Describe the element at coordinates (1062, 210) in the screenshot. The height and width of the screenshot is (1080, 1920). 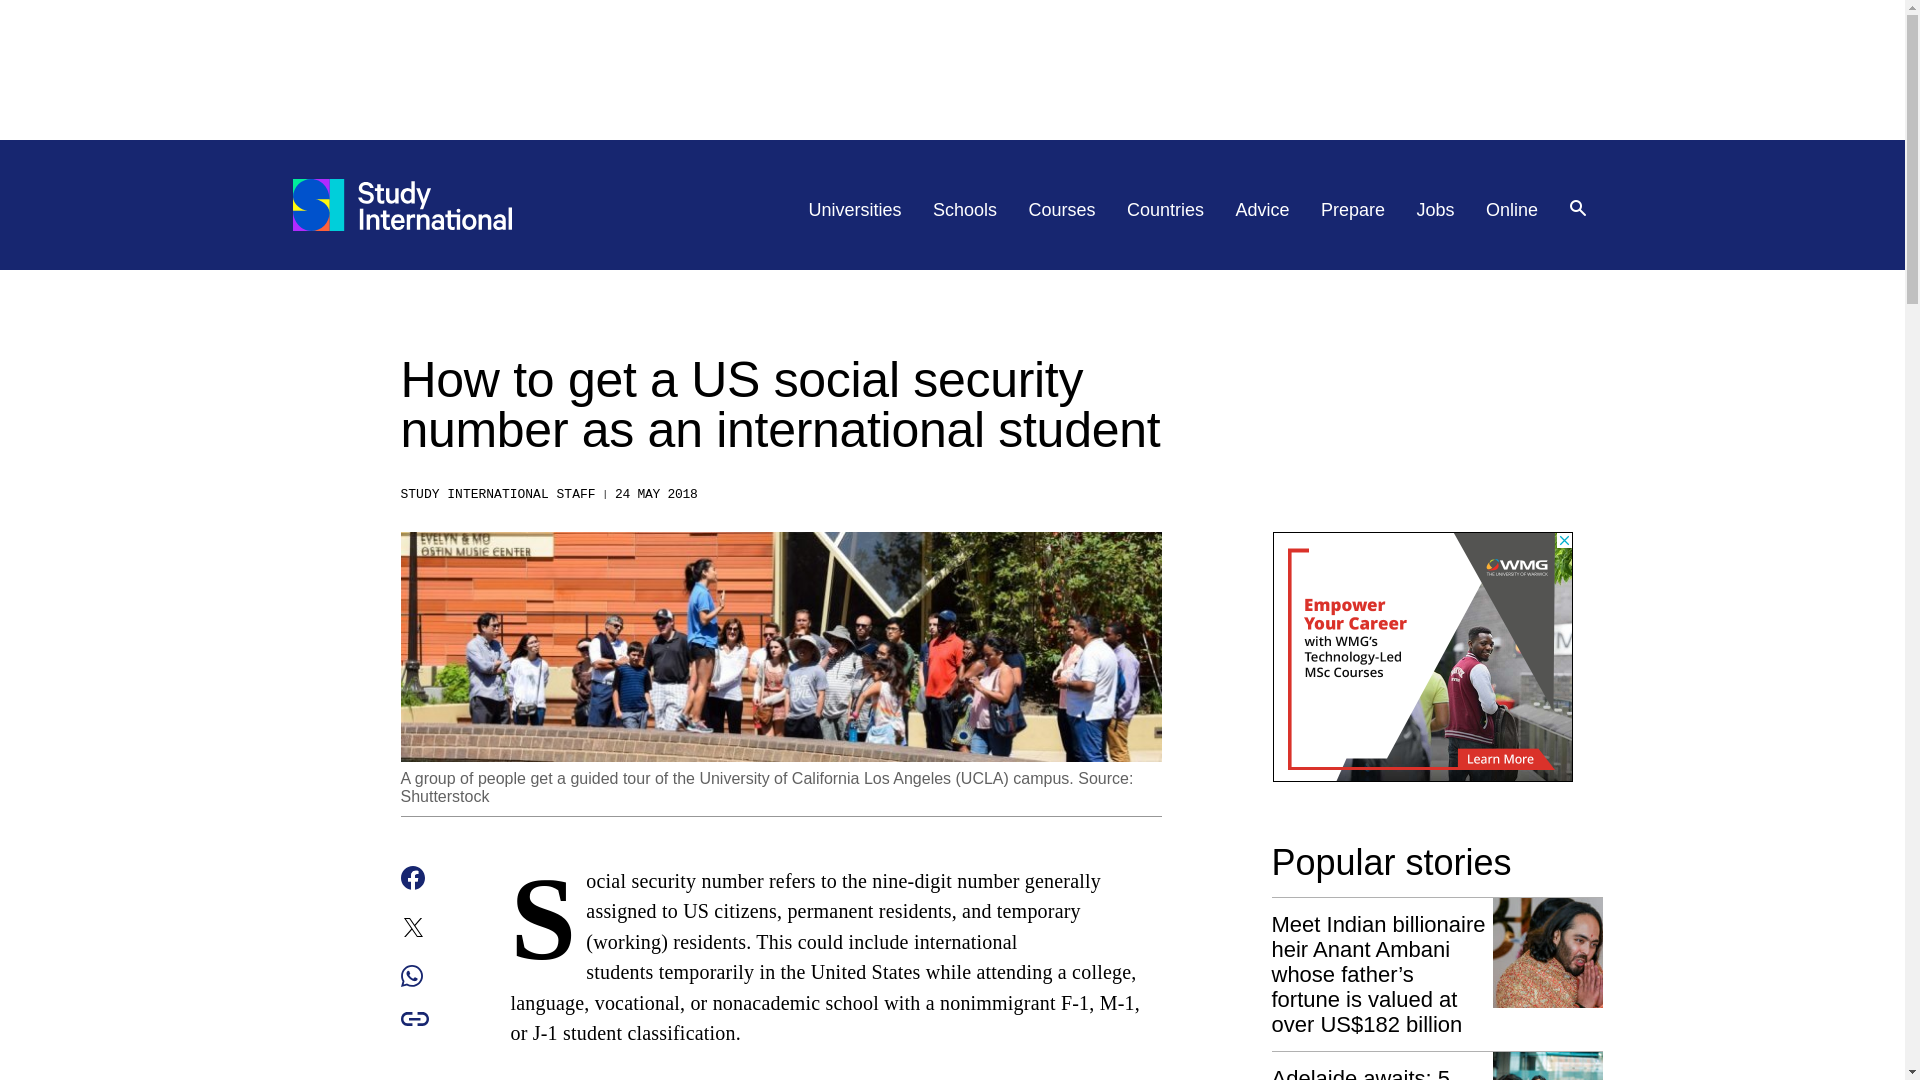
I see `Courses` at that location.